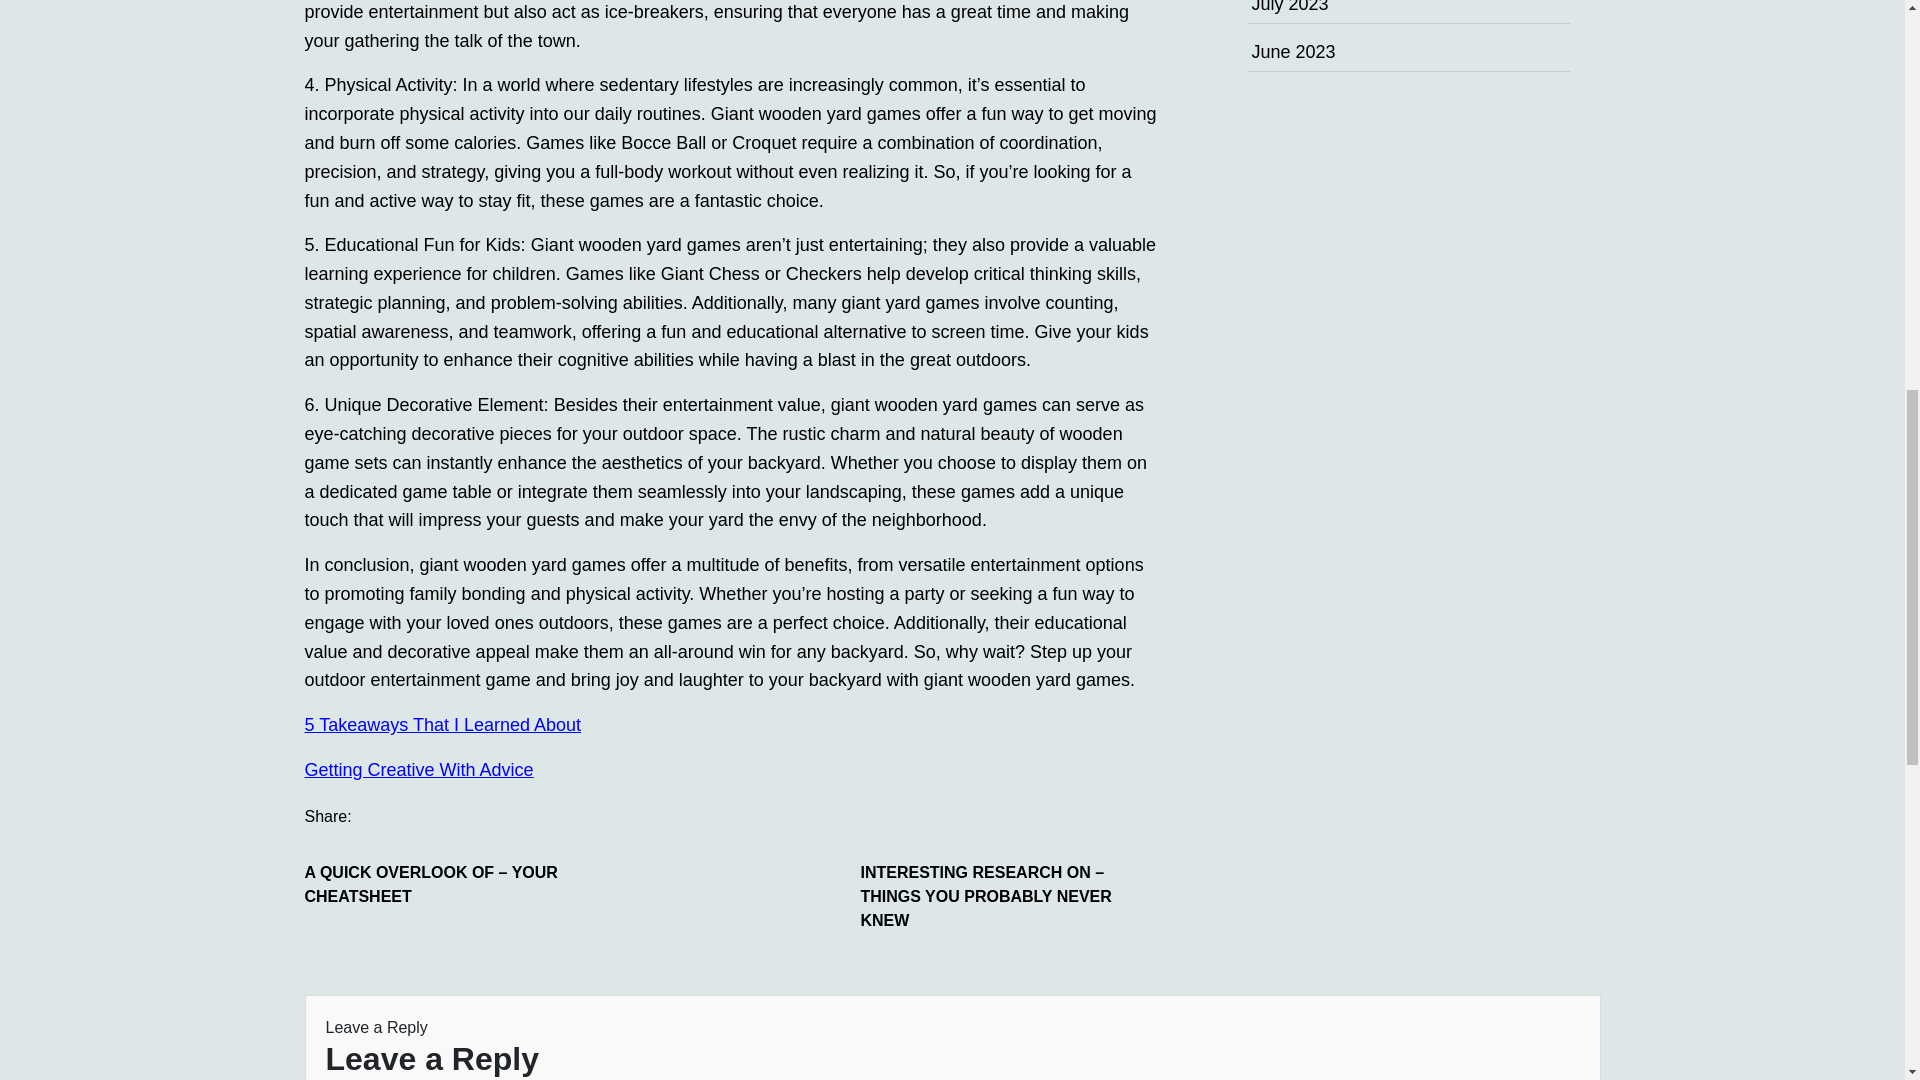  I want to click on 5 Takeaways That I Learned About, so click(442, 724).